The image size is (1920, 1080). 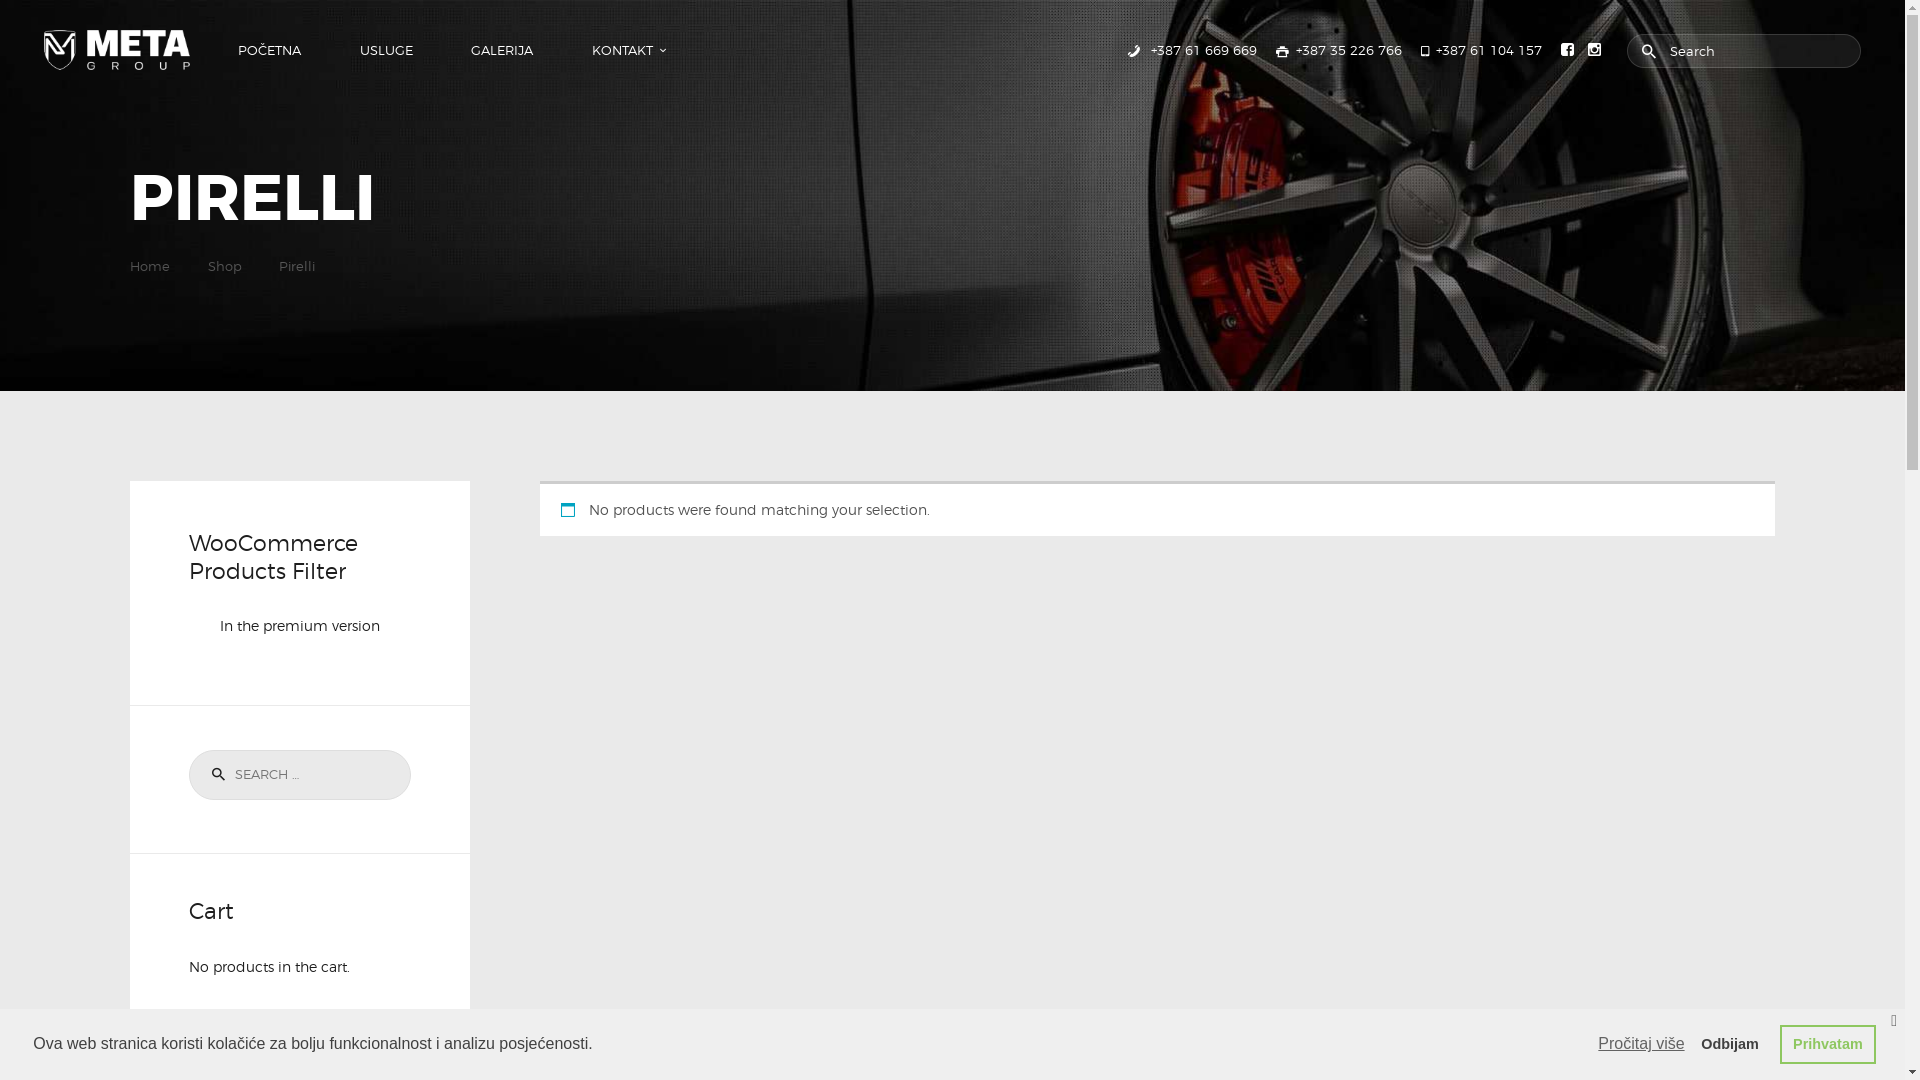 I want to click on Home, so click(x=150, y=266).